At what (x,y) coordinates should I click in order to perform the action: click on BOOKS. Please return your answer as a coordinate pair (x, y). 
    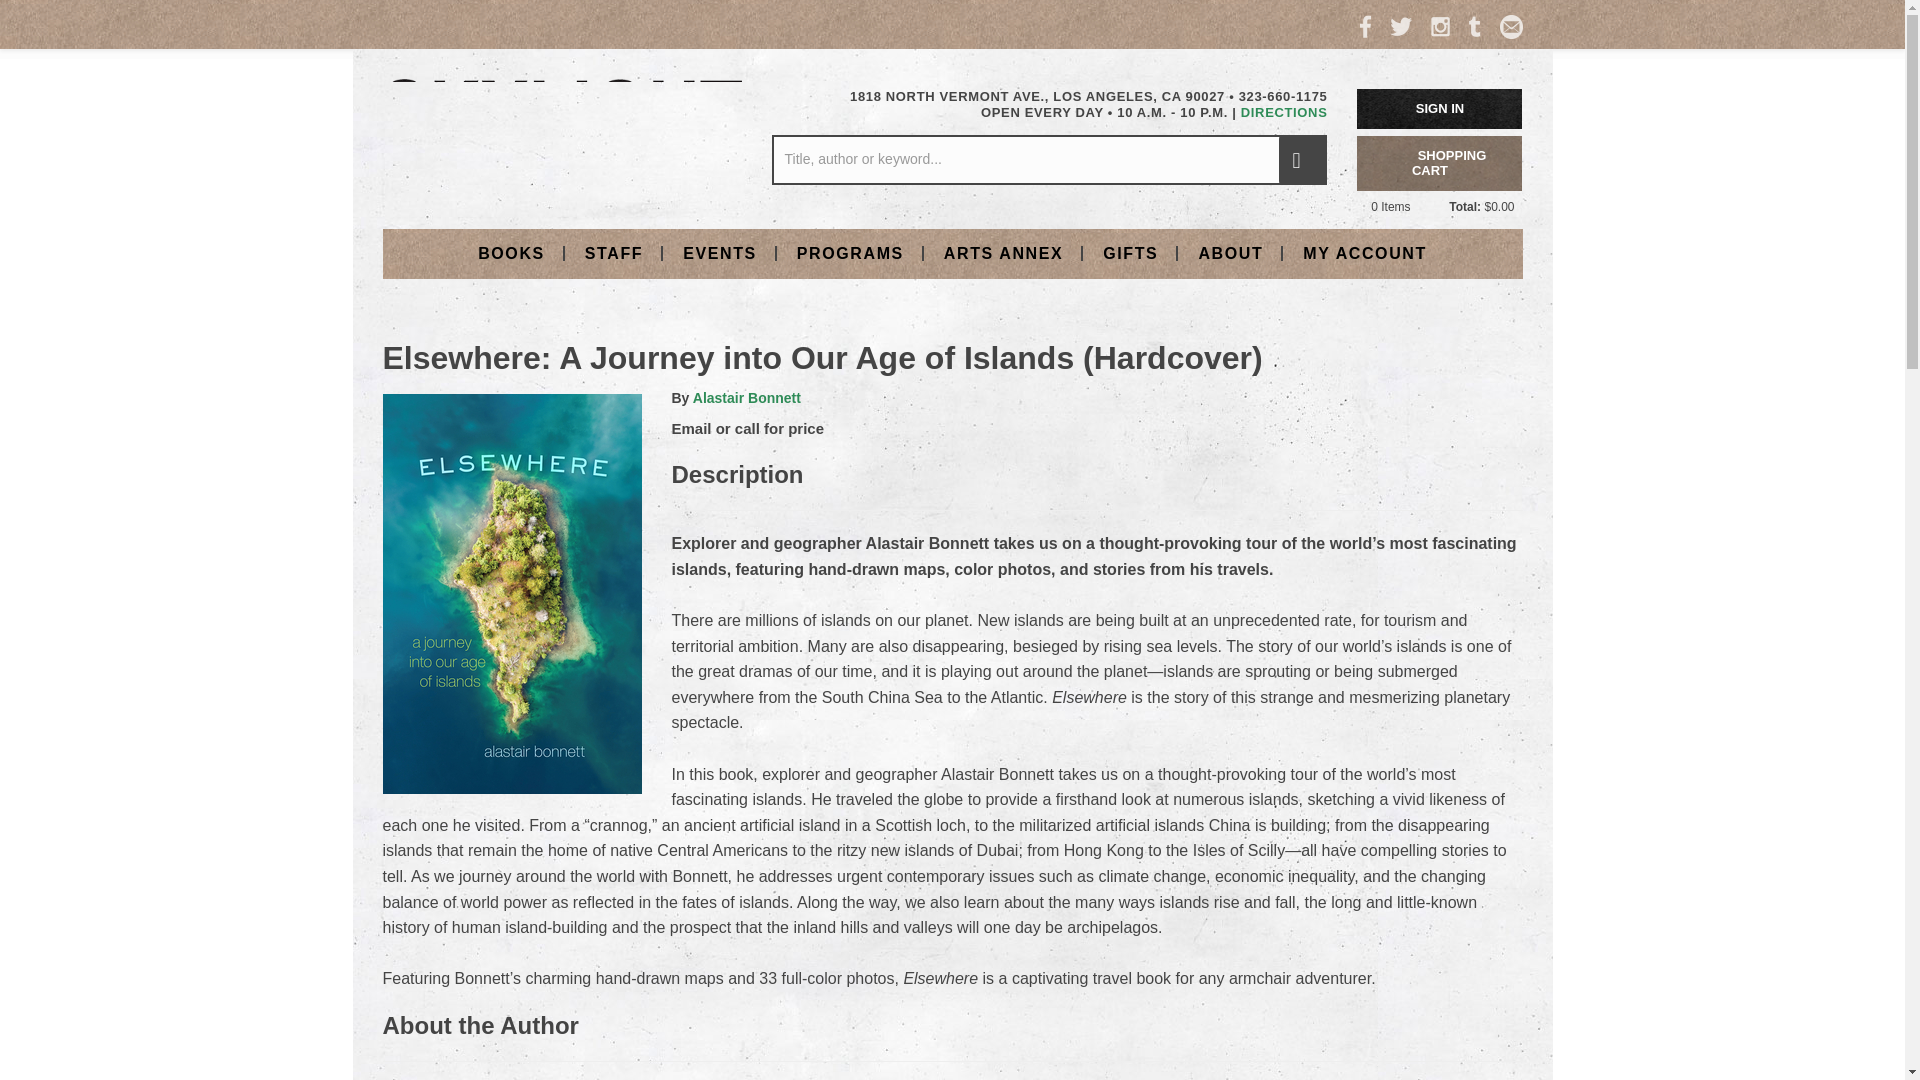
    Looking at the image, I should click on (511, 252).